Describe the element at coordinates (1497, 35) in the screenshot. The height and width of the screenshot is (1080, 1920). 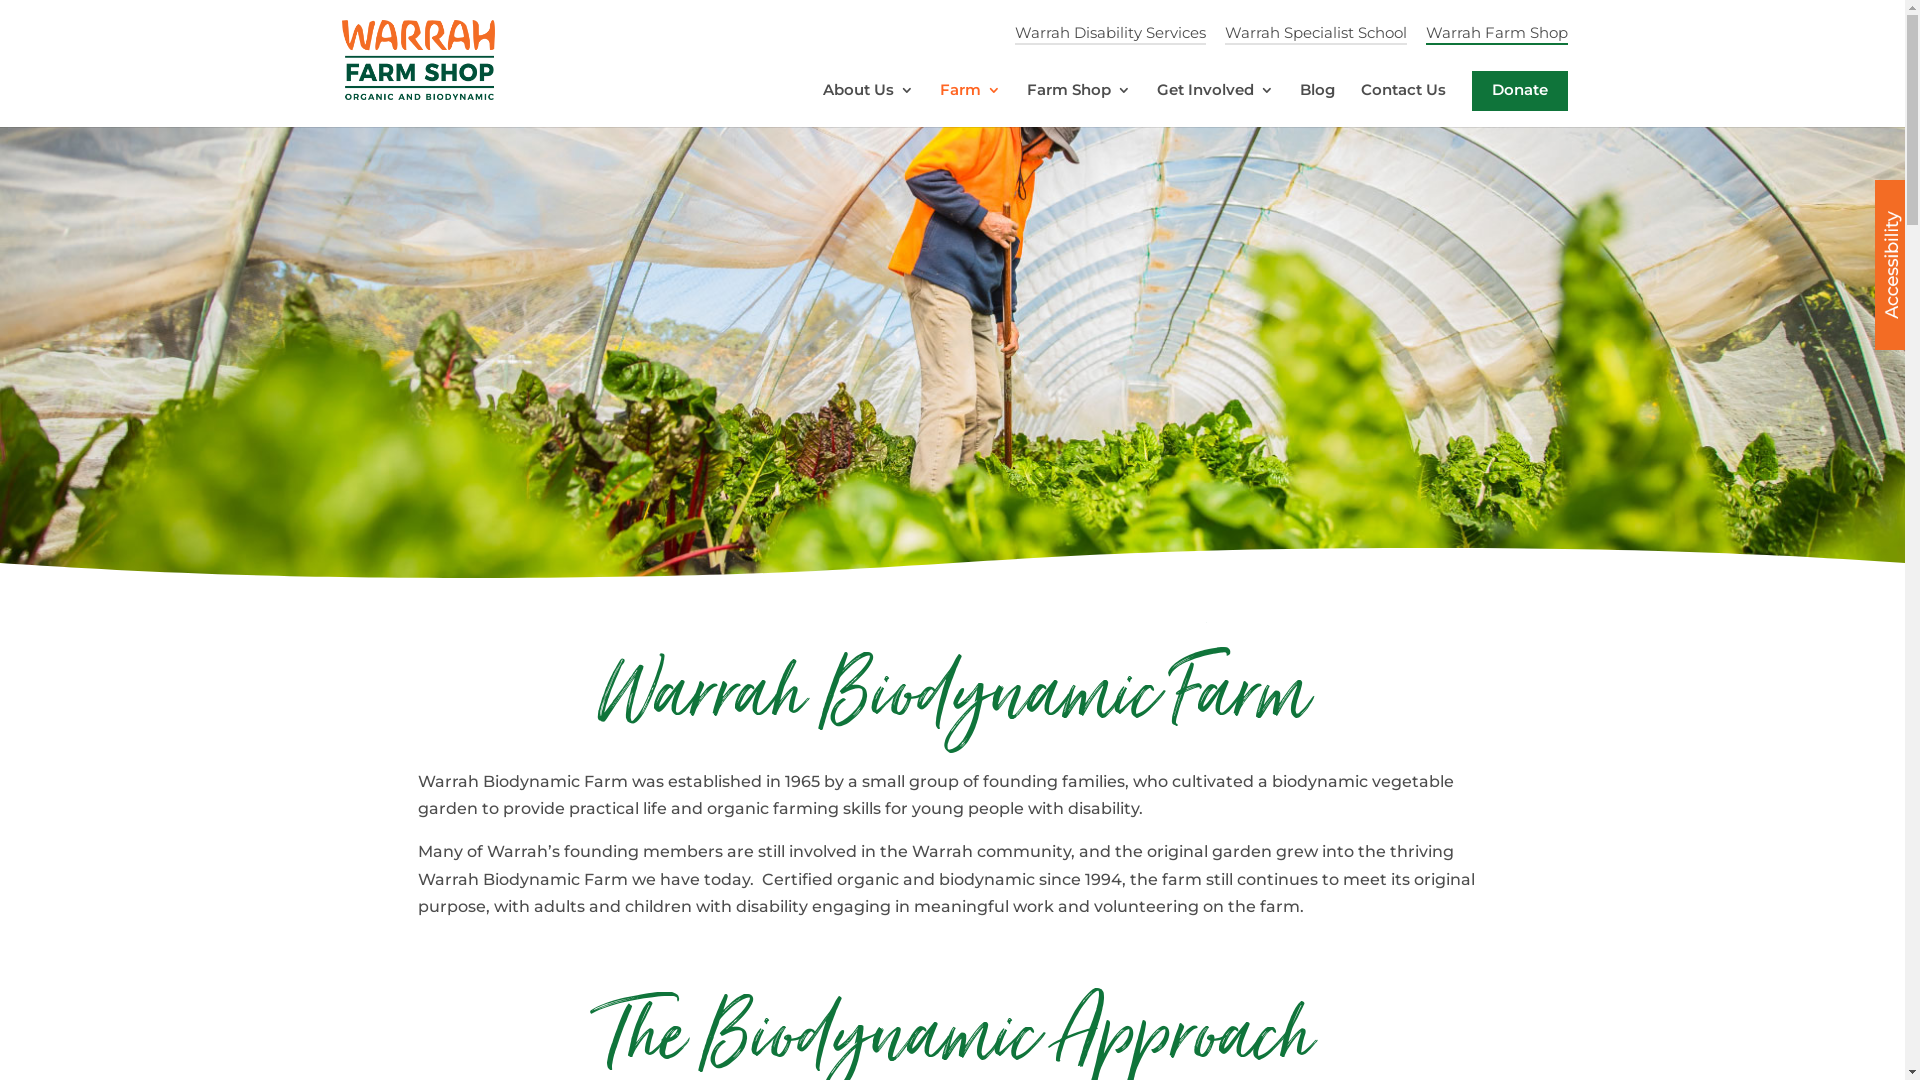
I see `Warrah Farm Shop` at that location.